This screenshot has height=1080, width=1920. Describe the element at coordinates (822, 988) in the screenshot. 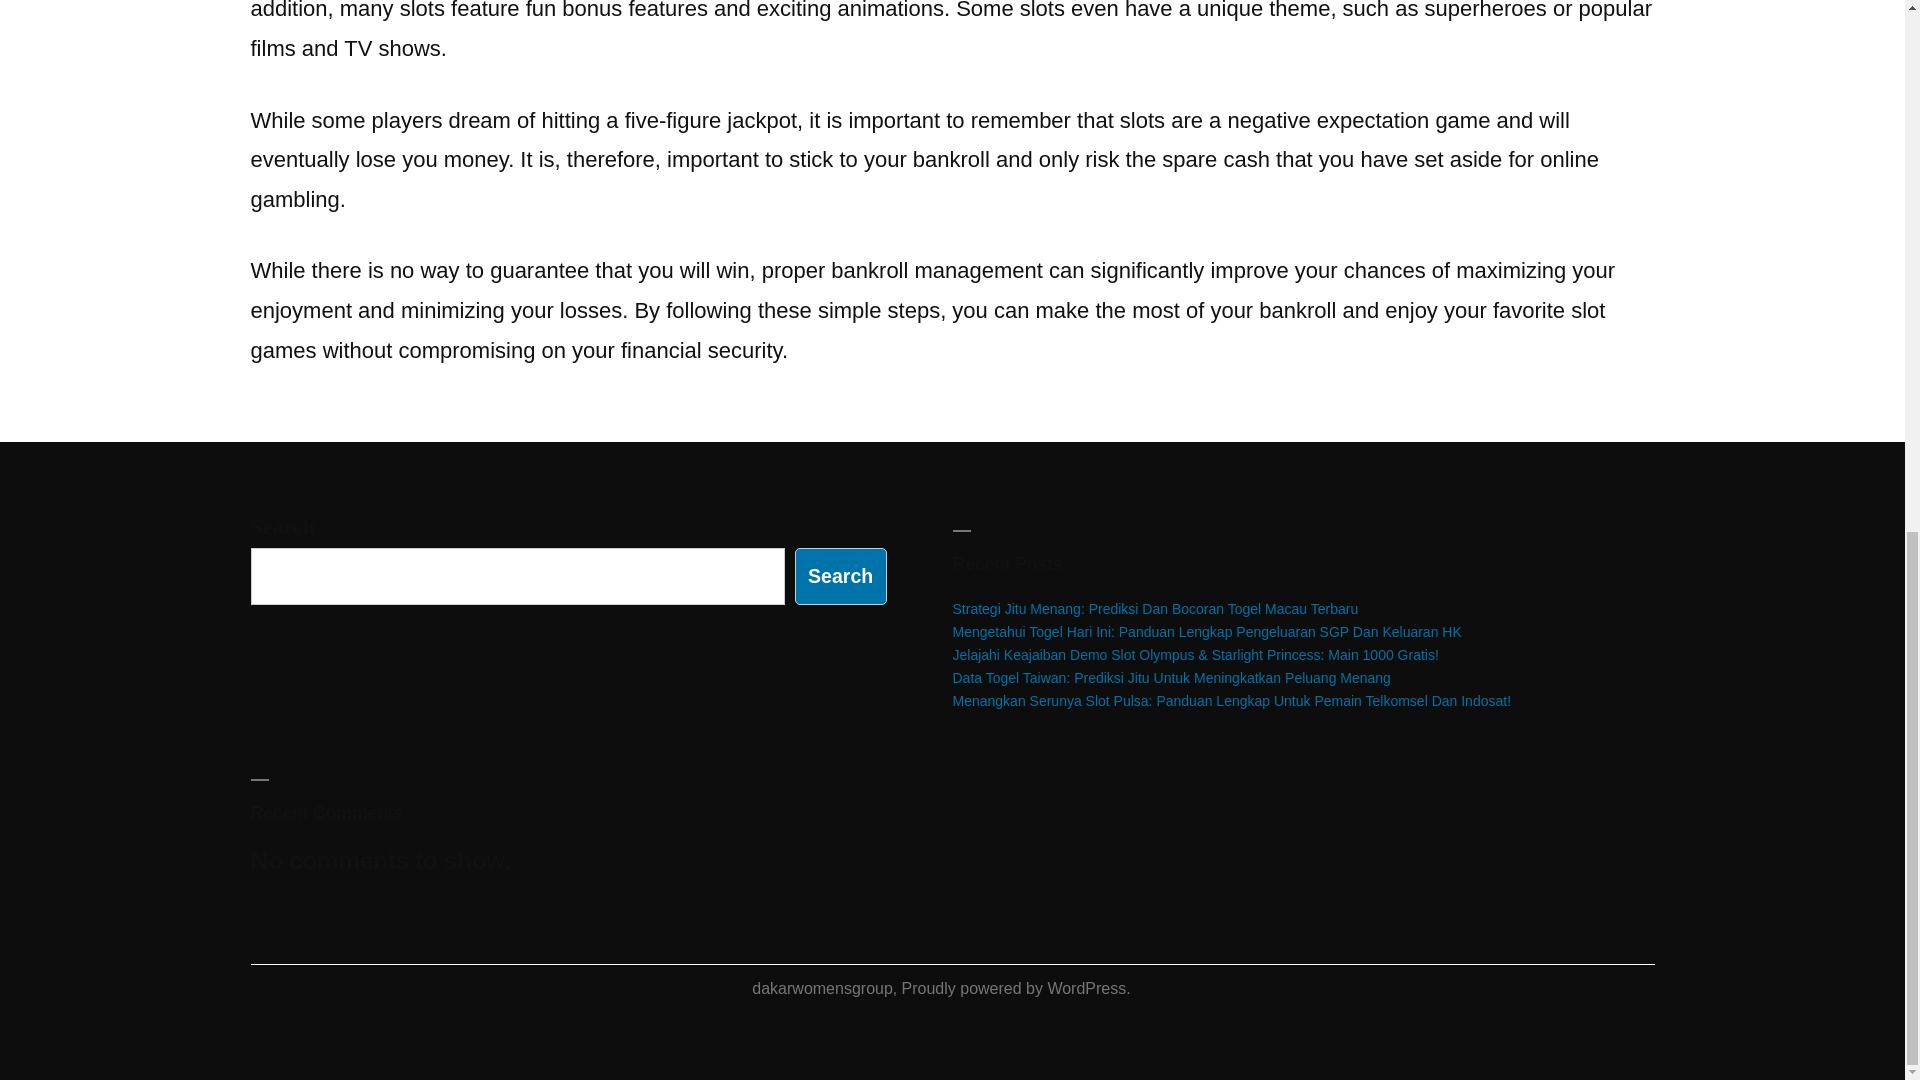

I see `dakarwomensgroup` at that location.